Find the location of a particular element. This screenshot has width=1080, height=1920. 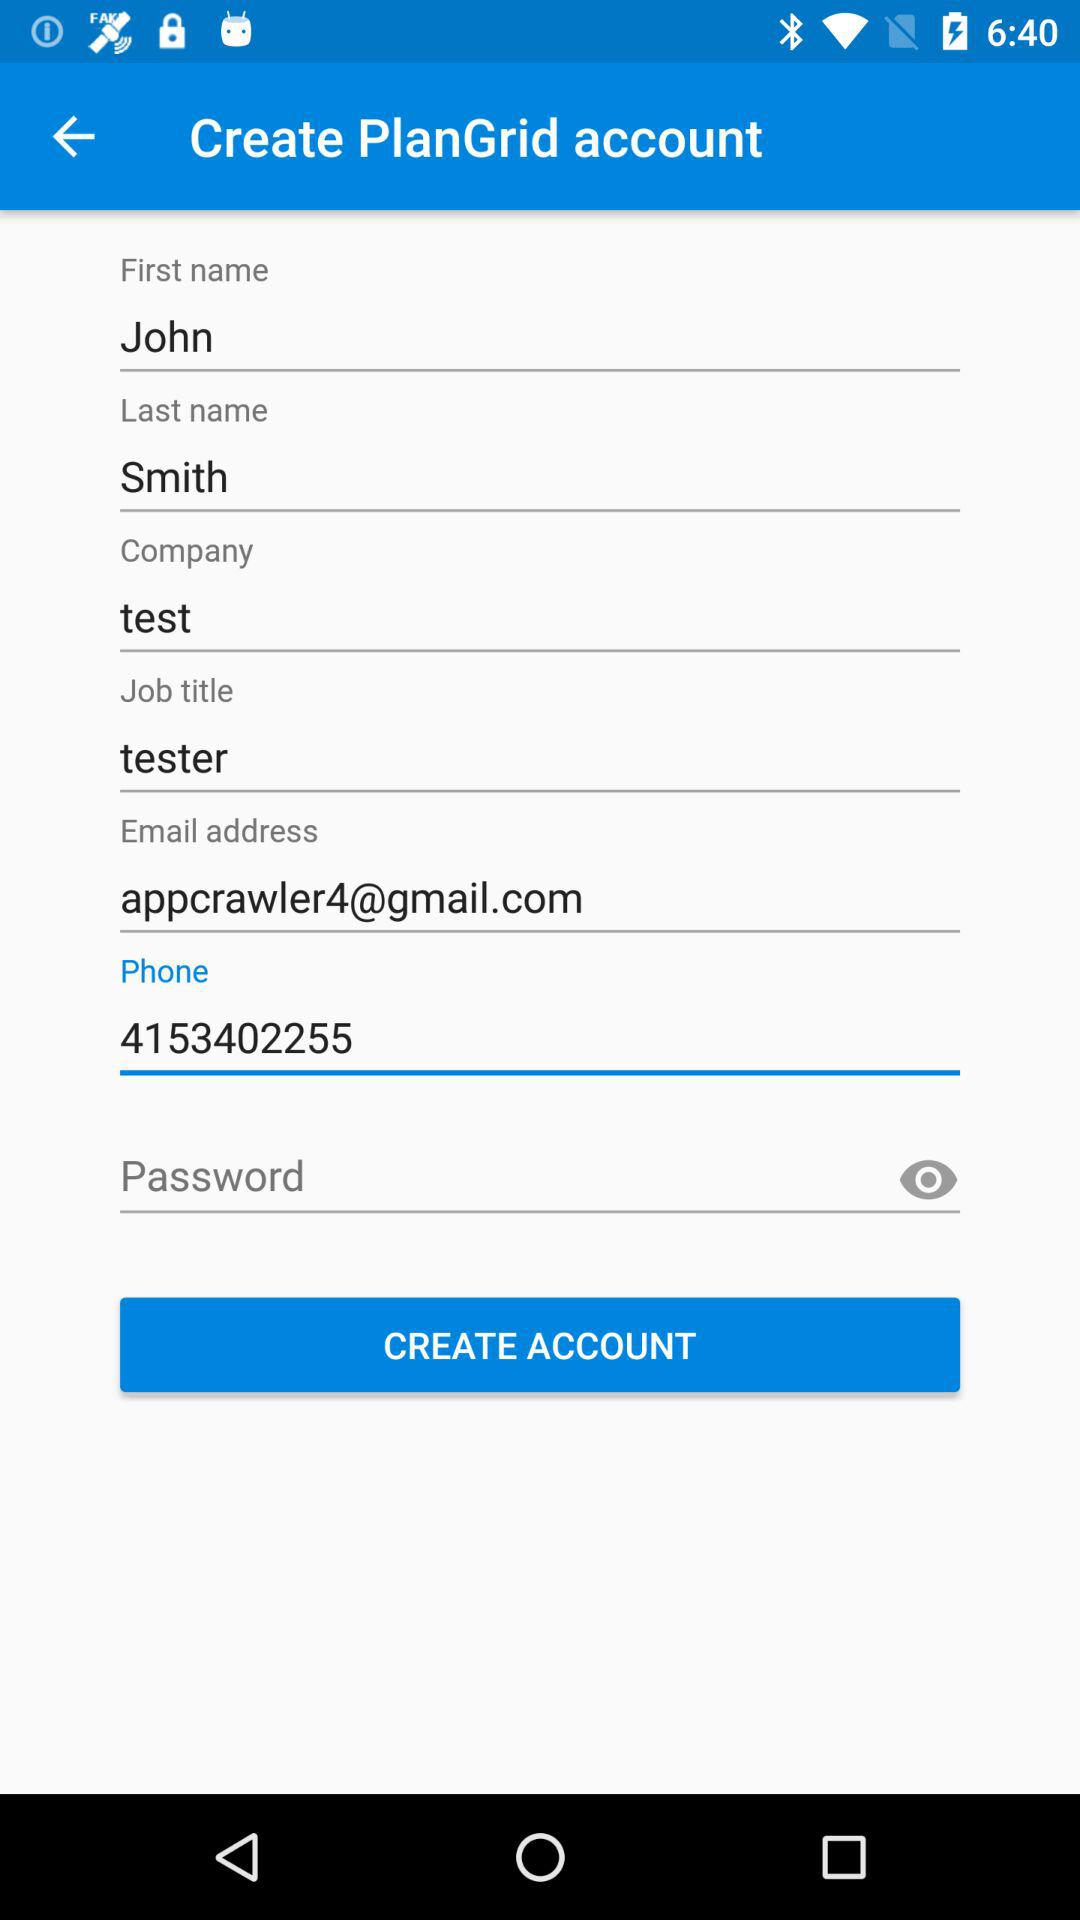

account password is located at coordinates (540, 1178).